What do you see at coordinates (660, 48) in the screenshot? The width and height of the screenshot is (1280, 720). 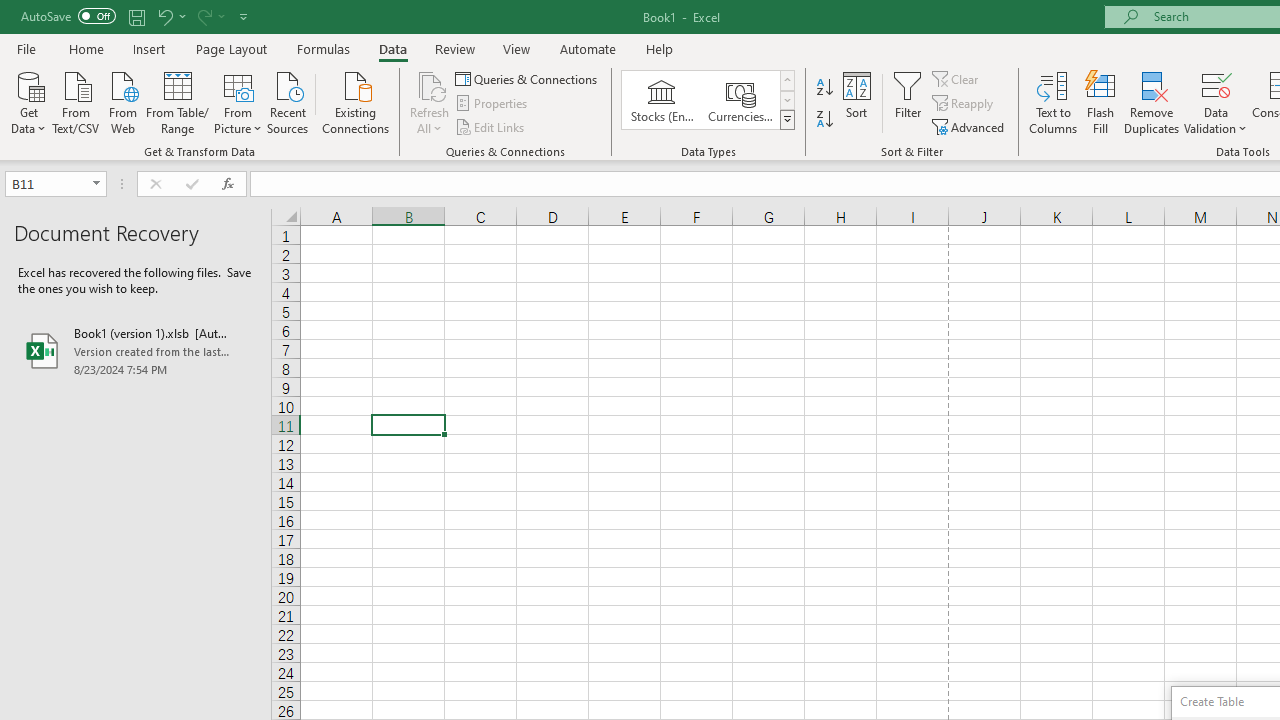 I see `Help` at bounding box center [660, 48].